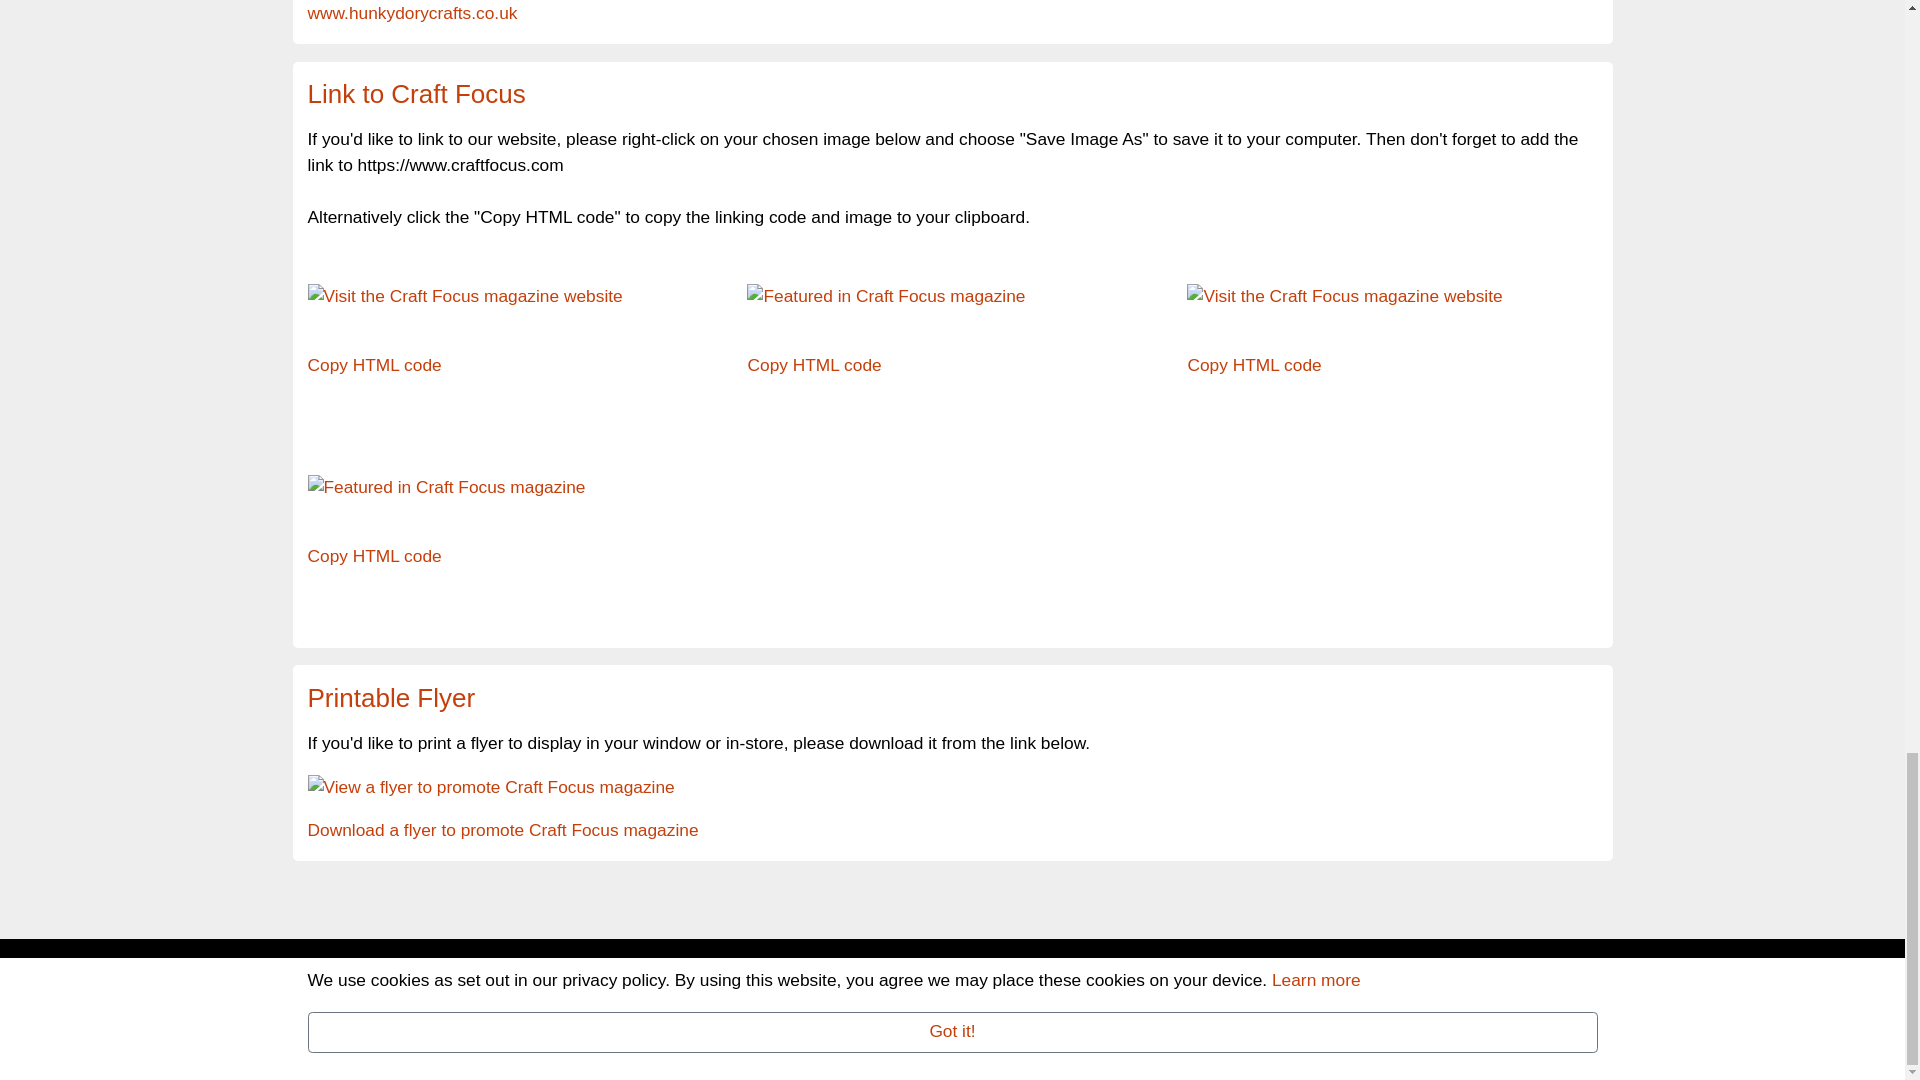 This screenshot has width=1920, height=1080. Describe the element at coordinates (464, 294) in the screenshot. I see `Visit the Craft Focus magazine website` at that location.